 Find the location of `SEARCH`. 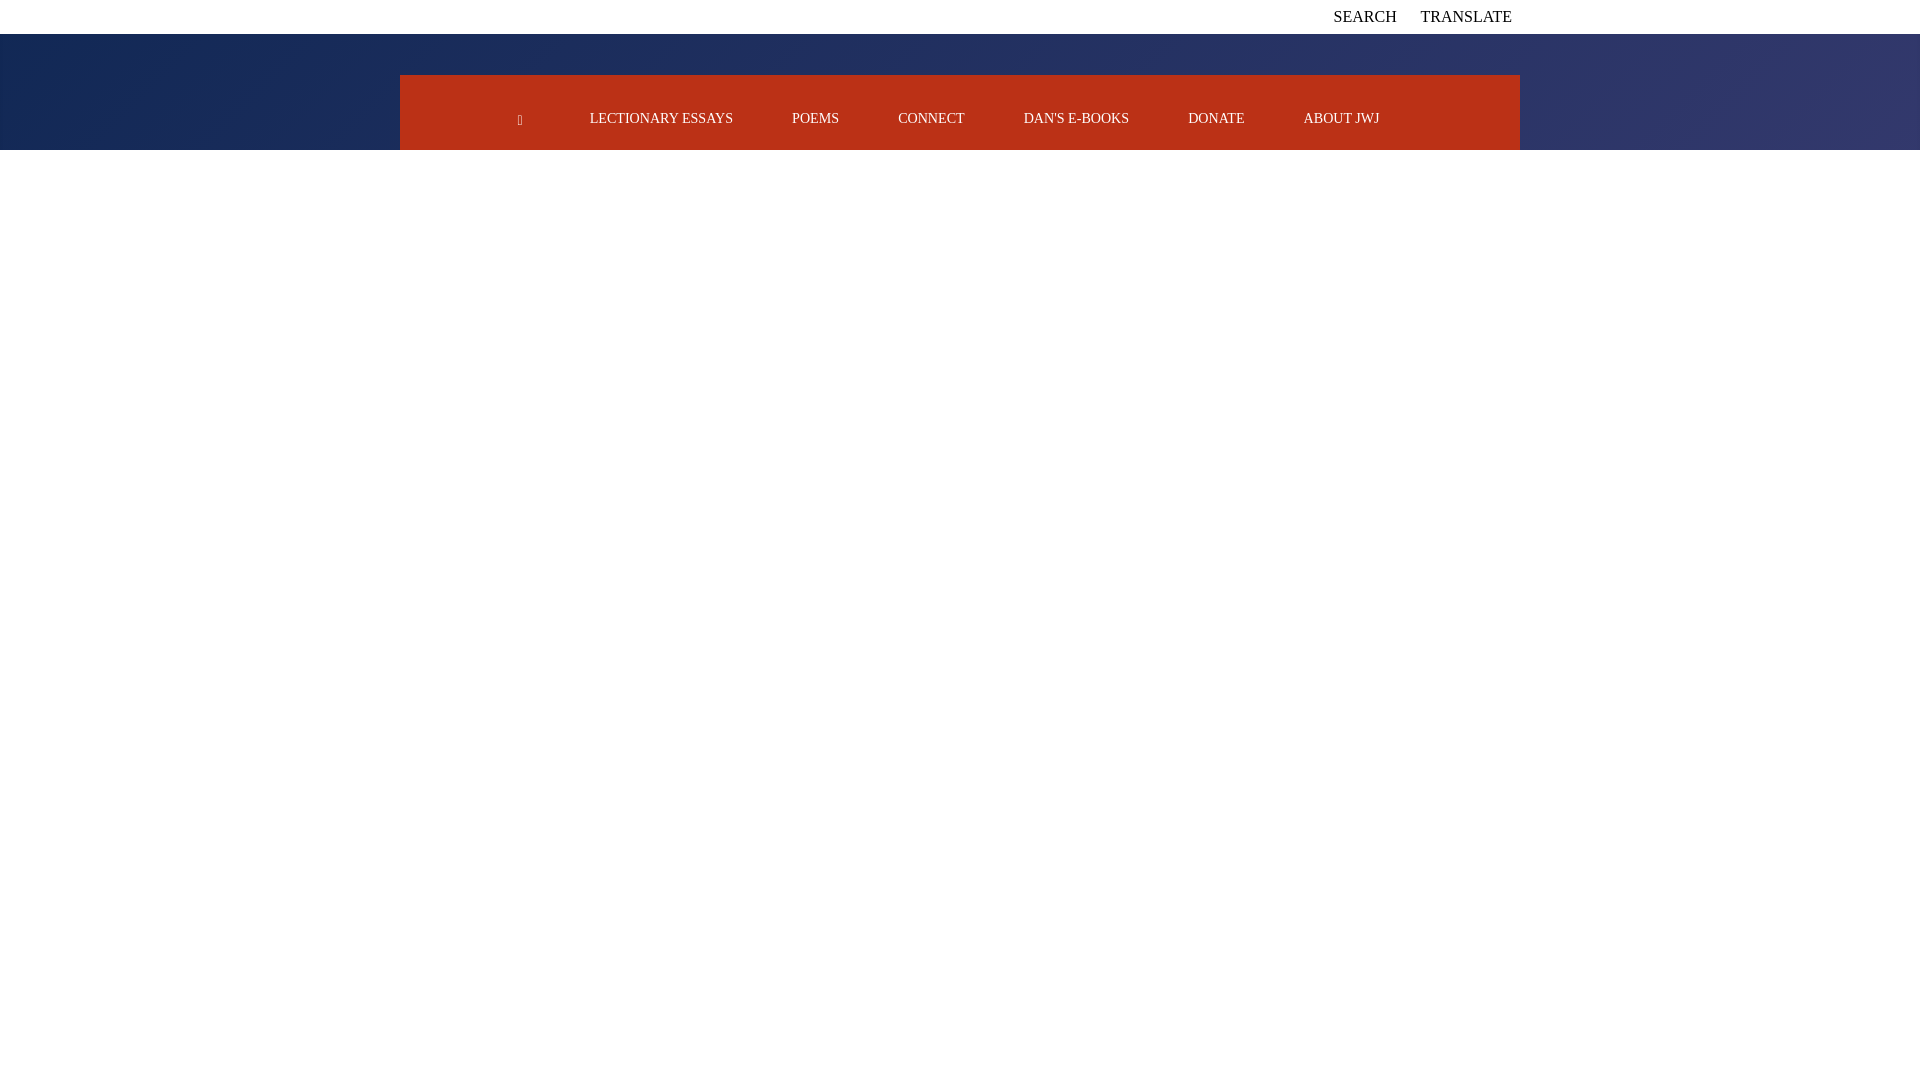

SEARCH is located at coordinates (1366, 16).